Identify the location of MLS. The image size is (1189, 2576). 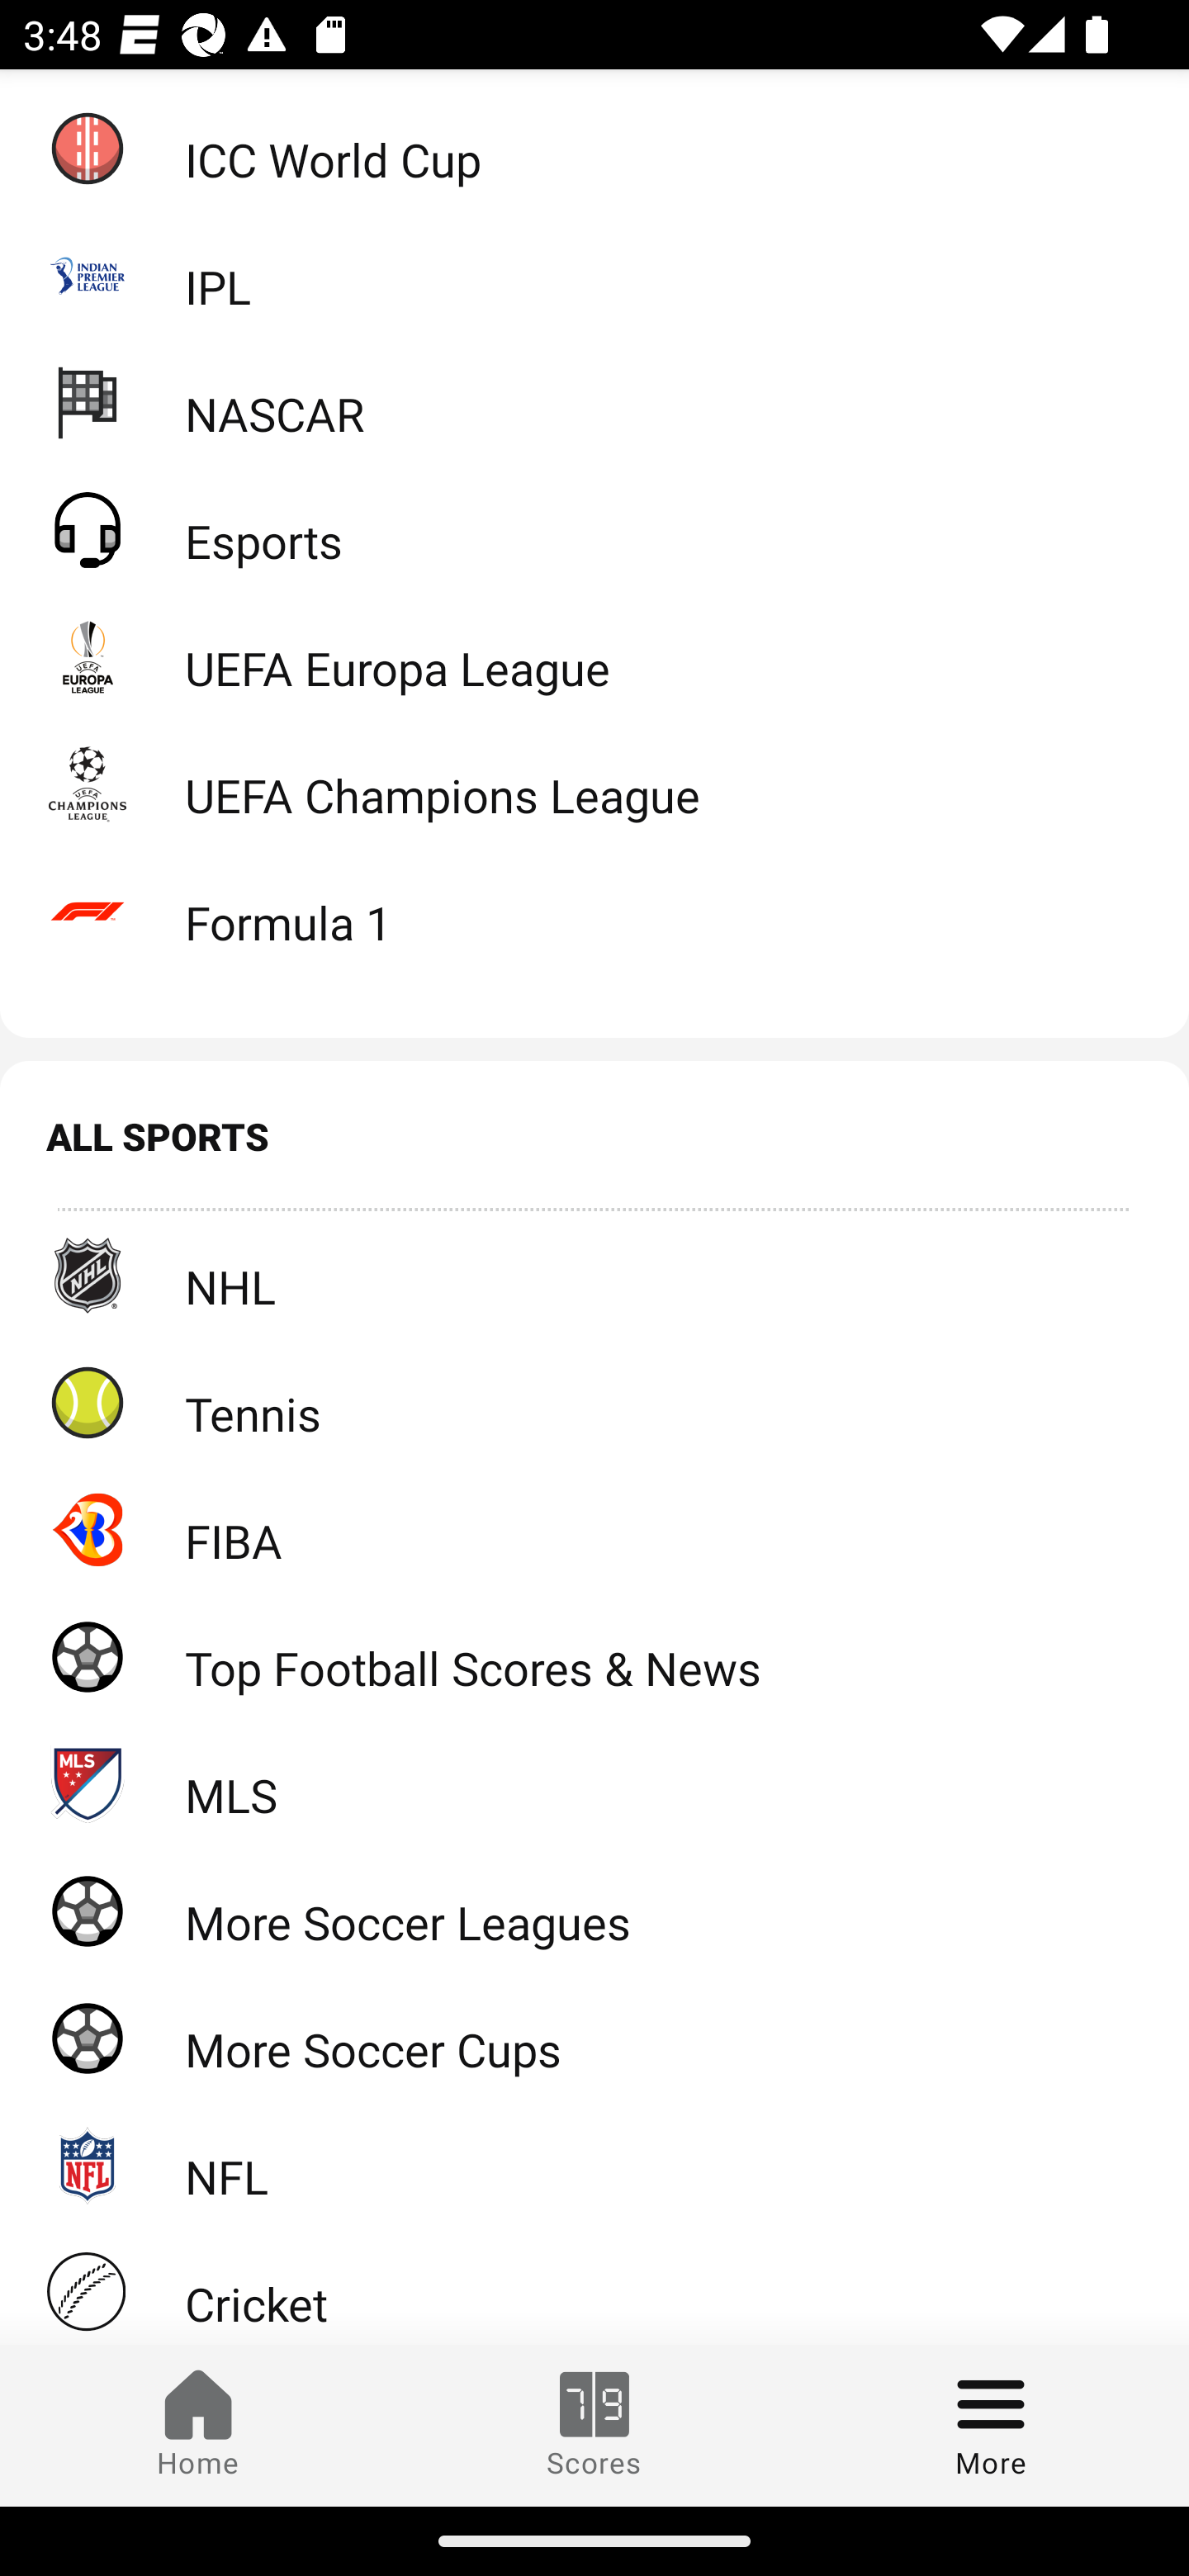
(594, 1783).